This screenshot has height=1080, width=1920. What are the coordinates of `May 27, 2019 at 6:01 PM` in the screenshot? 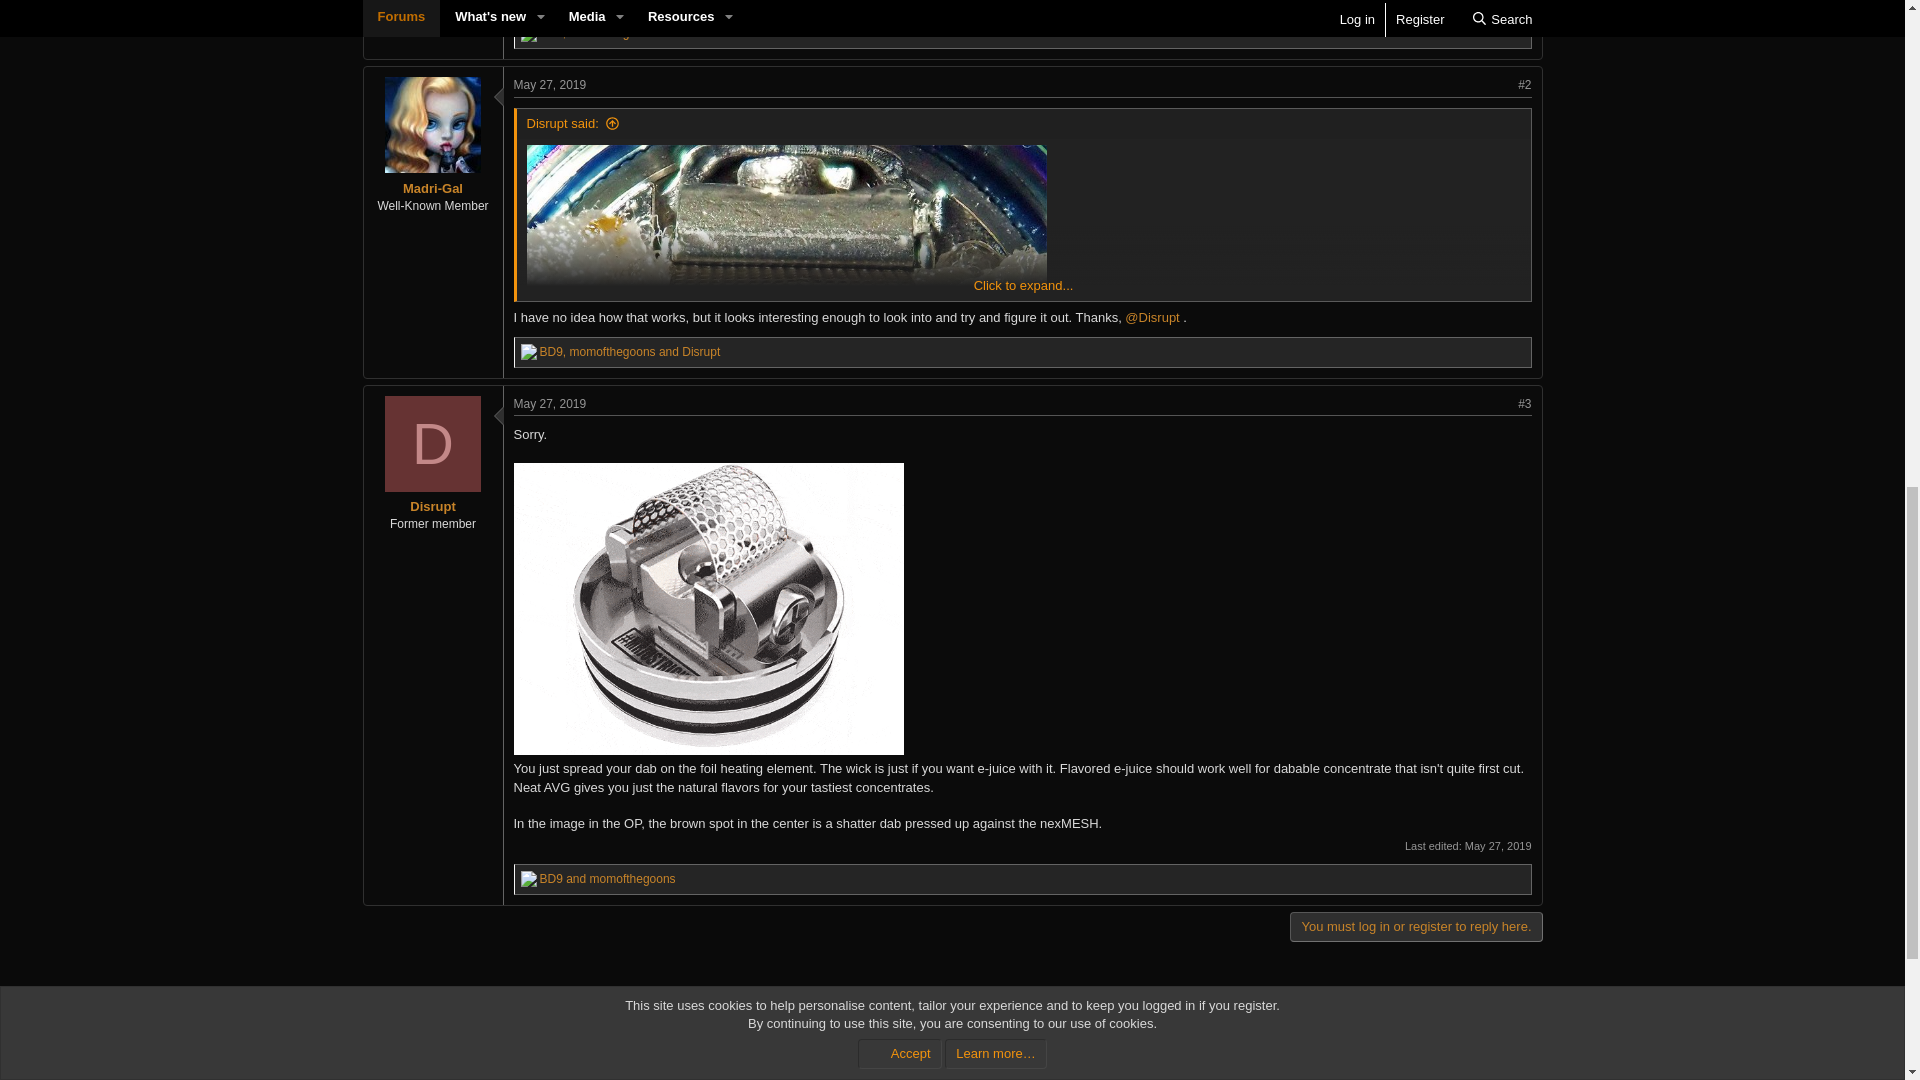 It's located at (1498, 846).